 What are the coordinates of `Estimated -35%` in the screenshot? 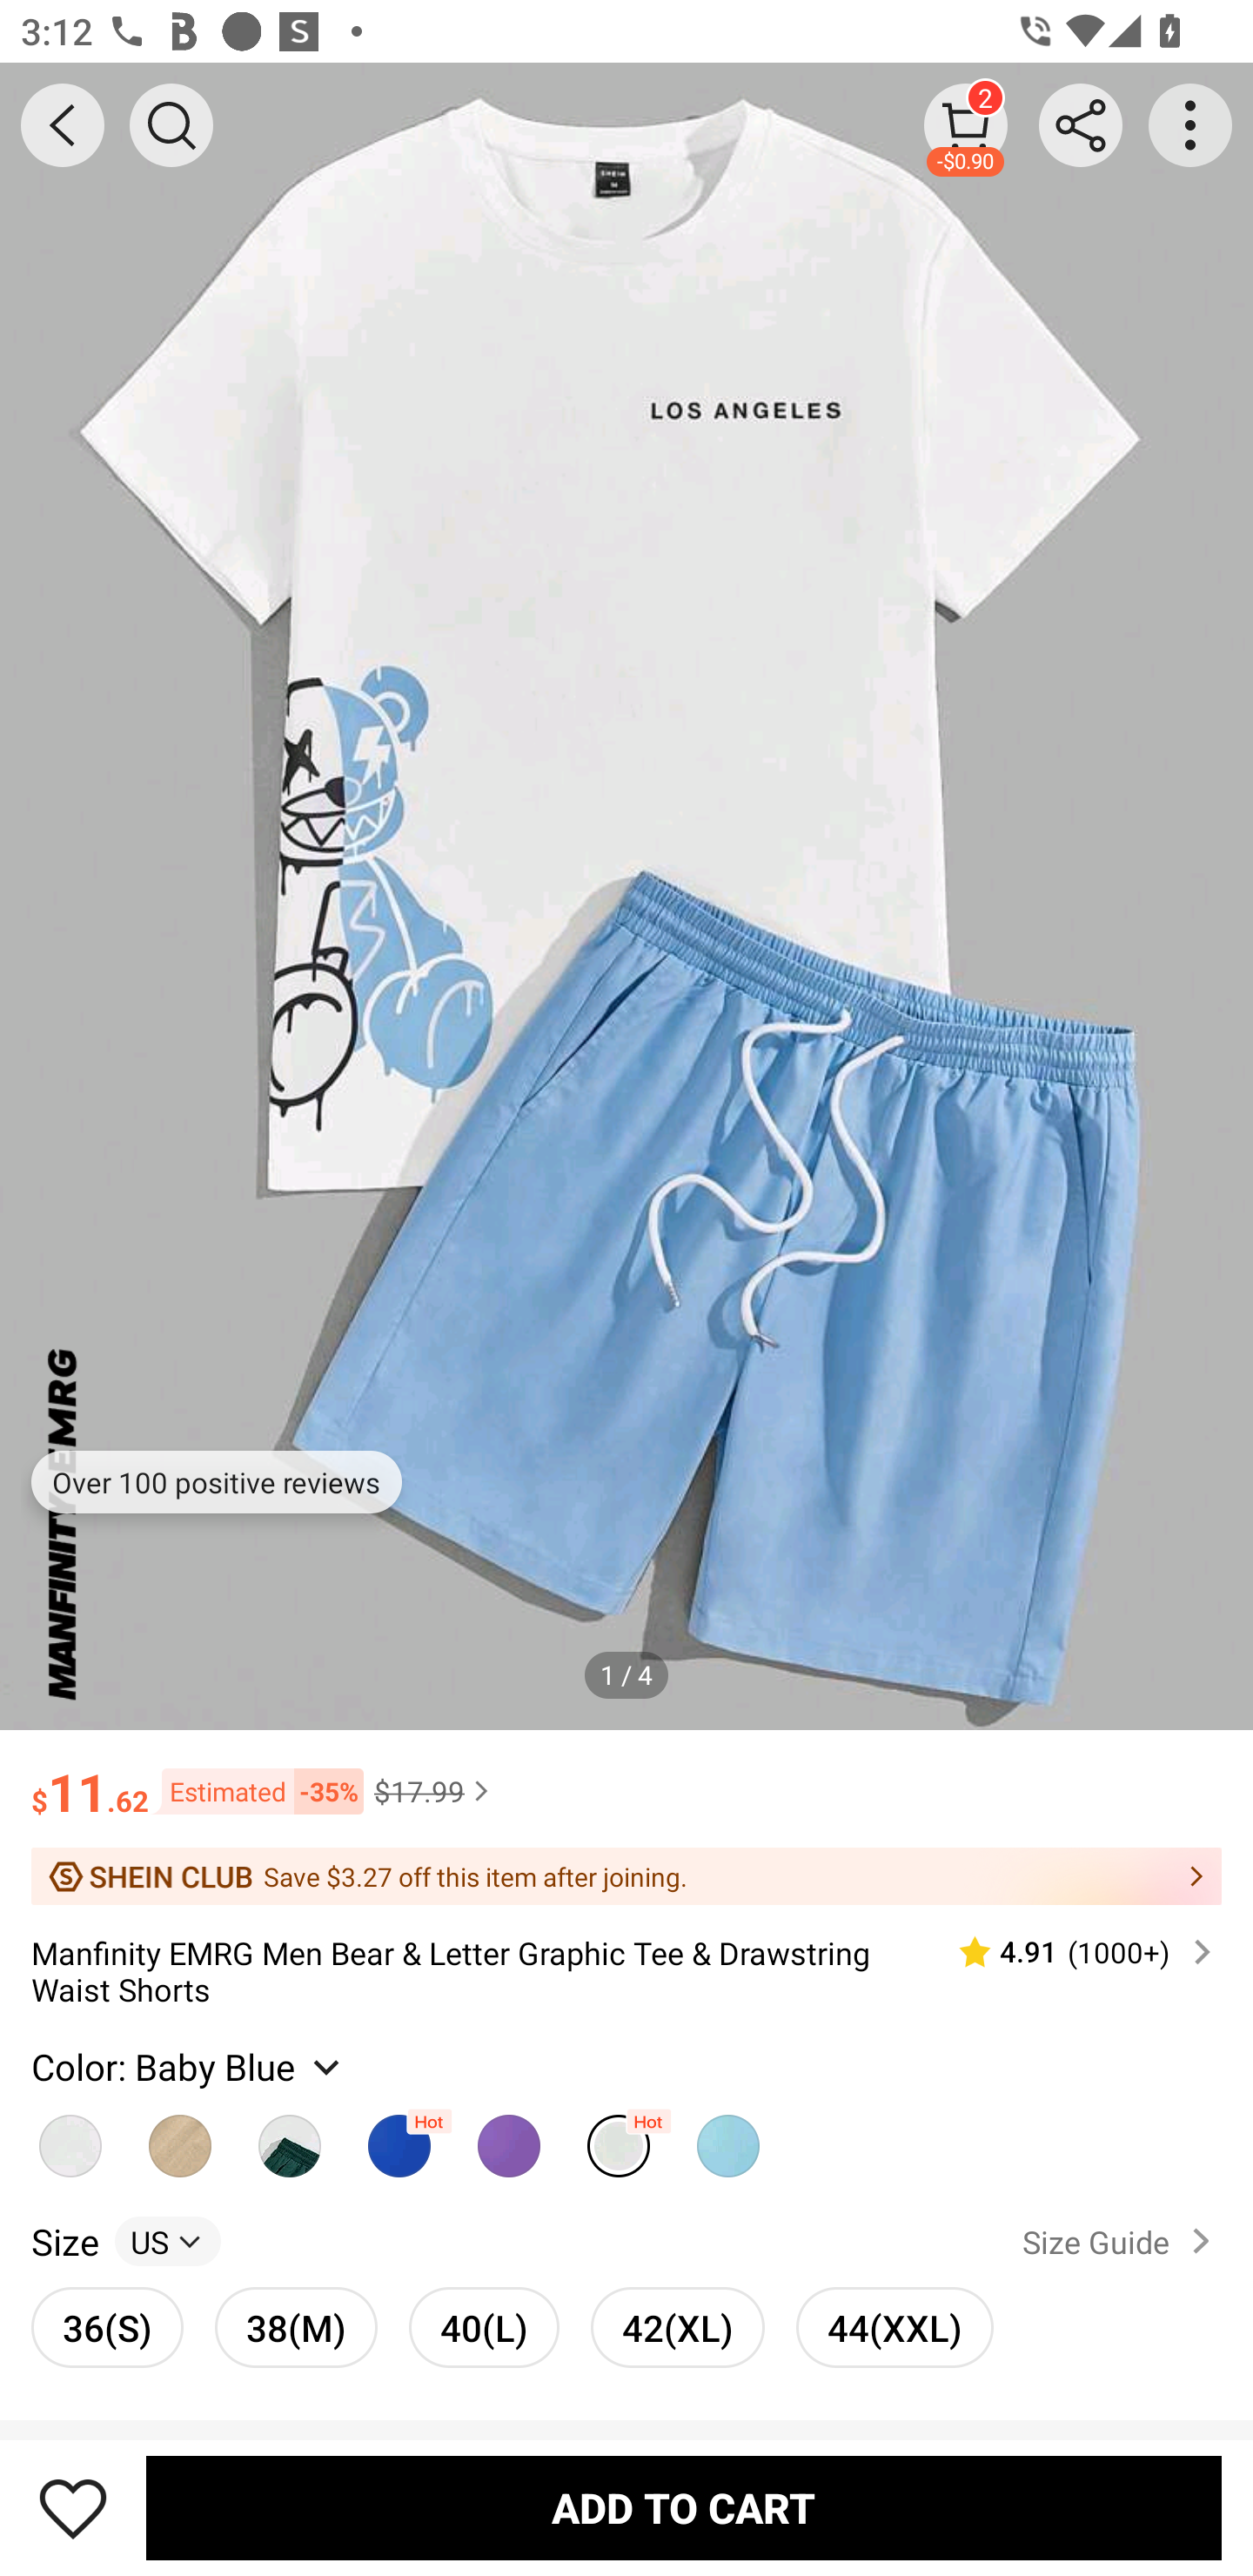 It's located at (256, 1789).